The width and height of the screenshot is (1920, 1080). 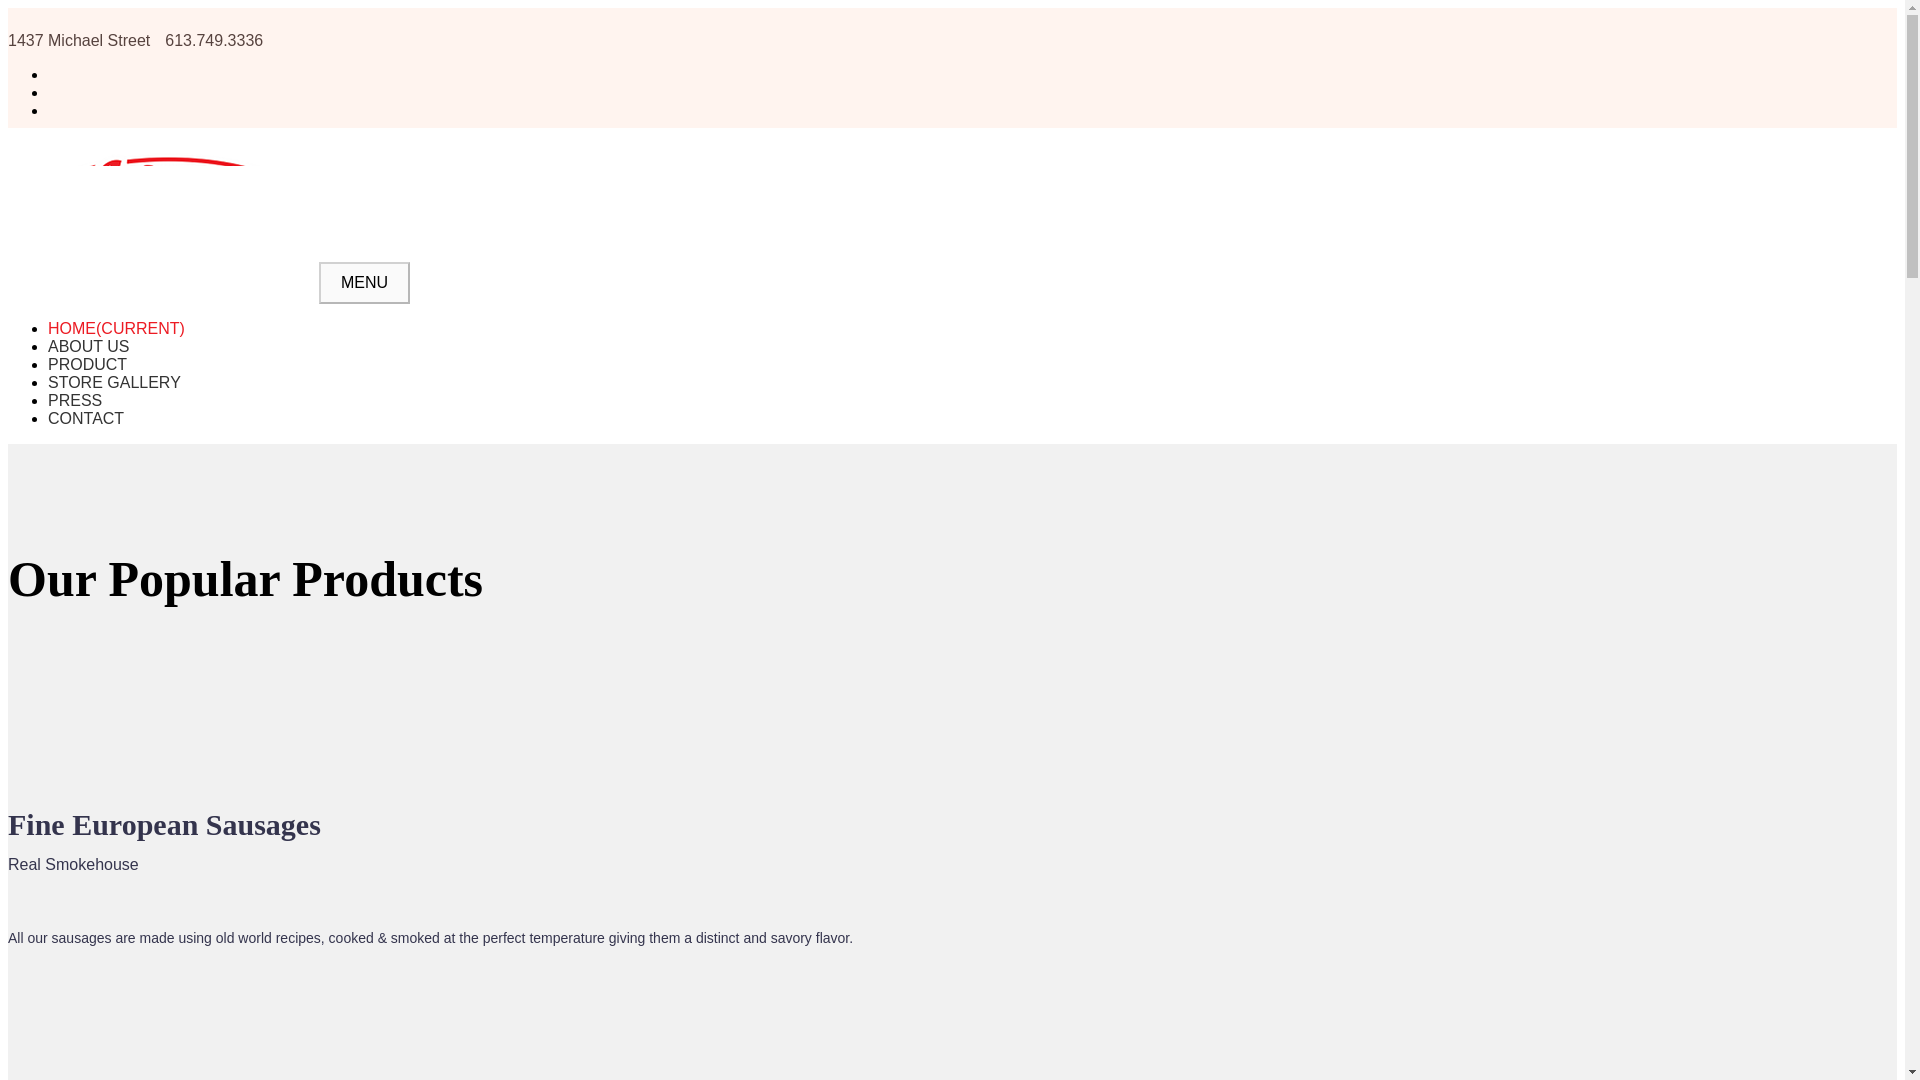 What do you see at coordinates (87, 364) in the screenshot?
I see `PRODUCT` at bounding box center [87, 364].